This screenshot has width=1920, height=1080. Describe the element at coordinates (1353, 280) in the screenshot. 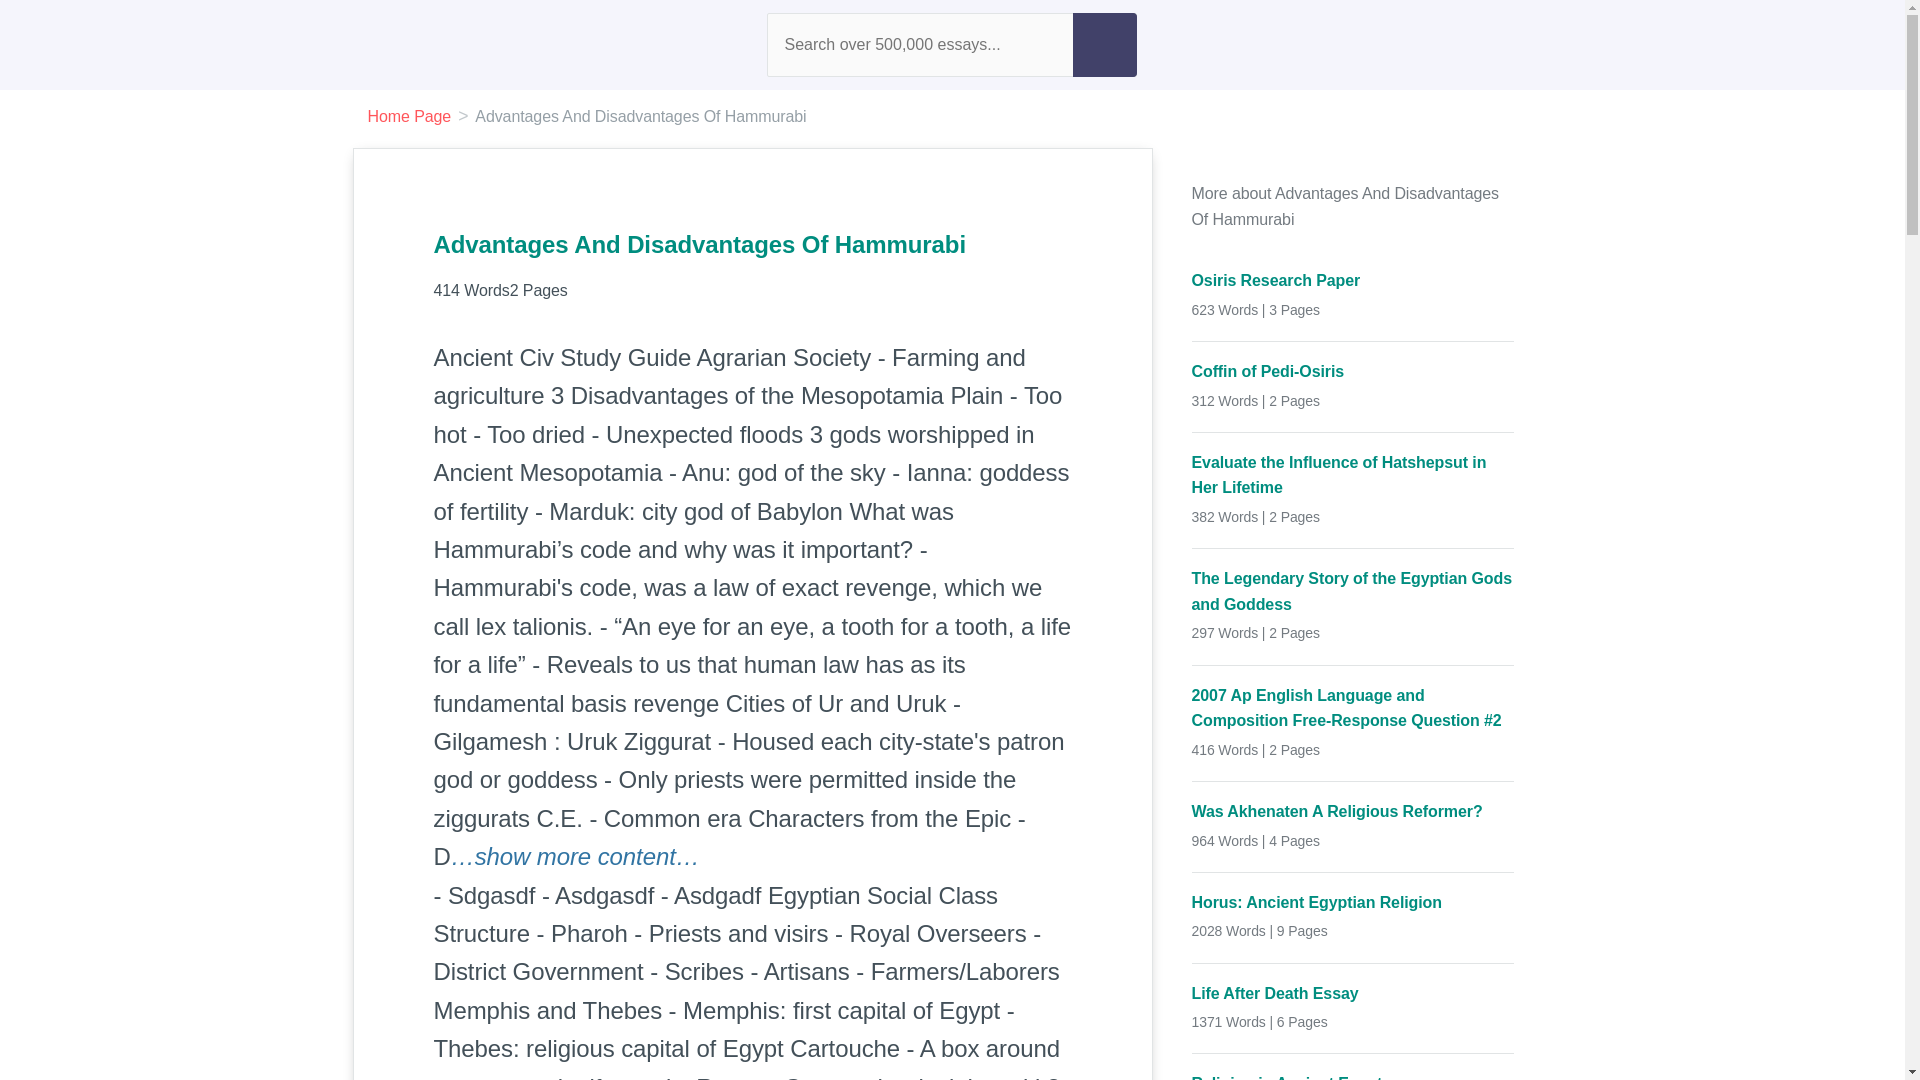

I see `Osiris Research Paper` at that location.